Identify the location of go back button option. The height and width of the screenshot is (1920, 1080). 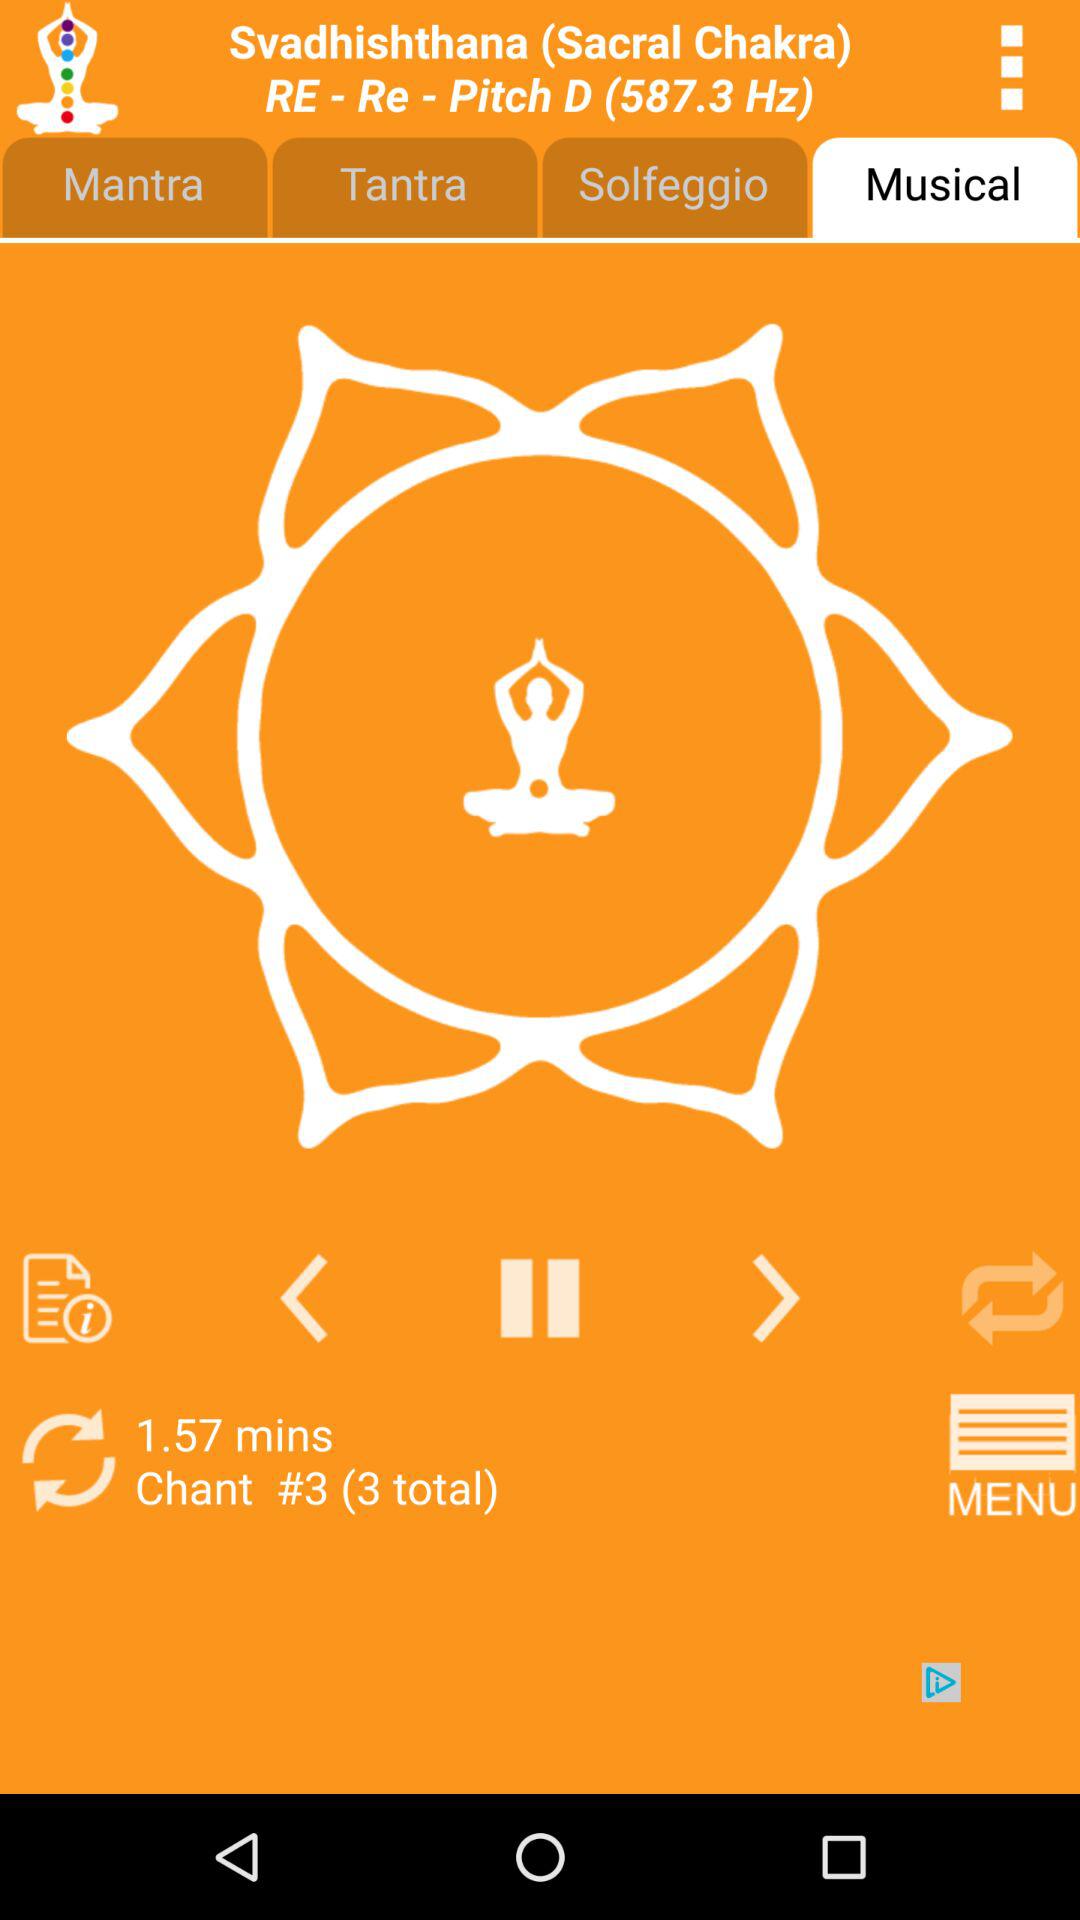
(540, 1298).